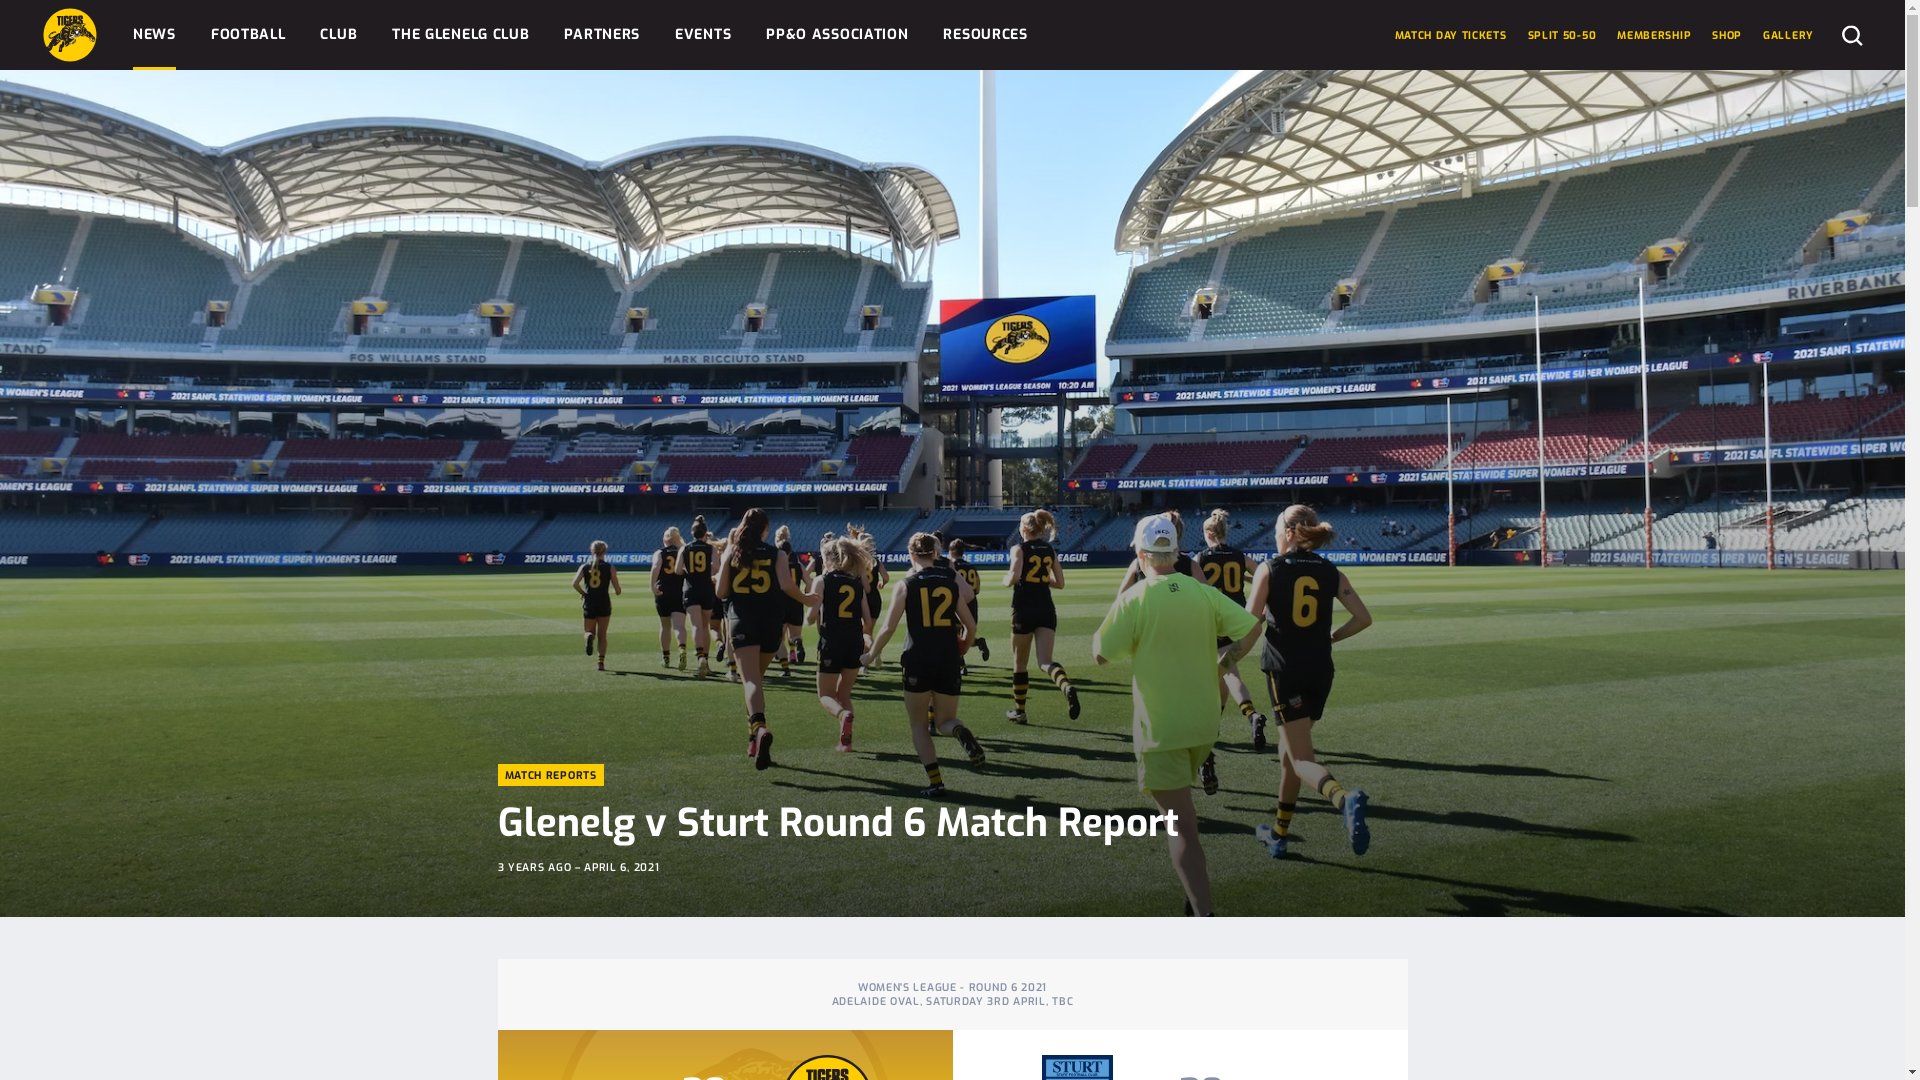 The width and height of the screenshot is (1920, 1080). What do you see at coordinates (1788, 35) in the screenshot?
I see `GALLERY` at bounding box center [1788, 35].